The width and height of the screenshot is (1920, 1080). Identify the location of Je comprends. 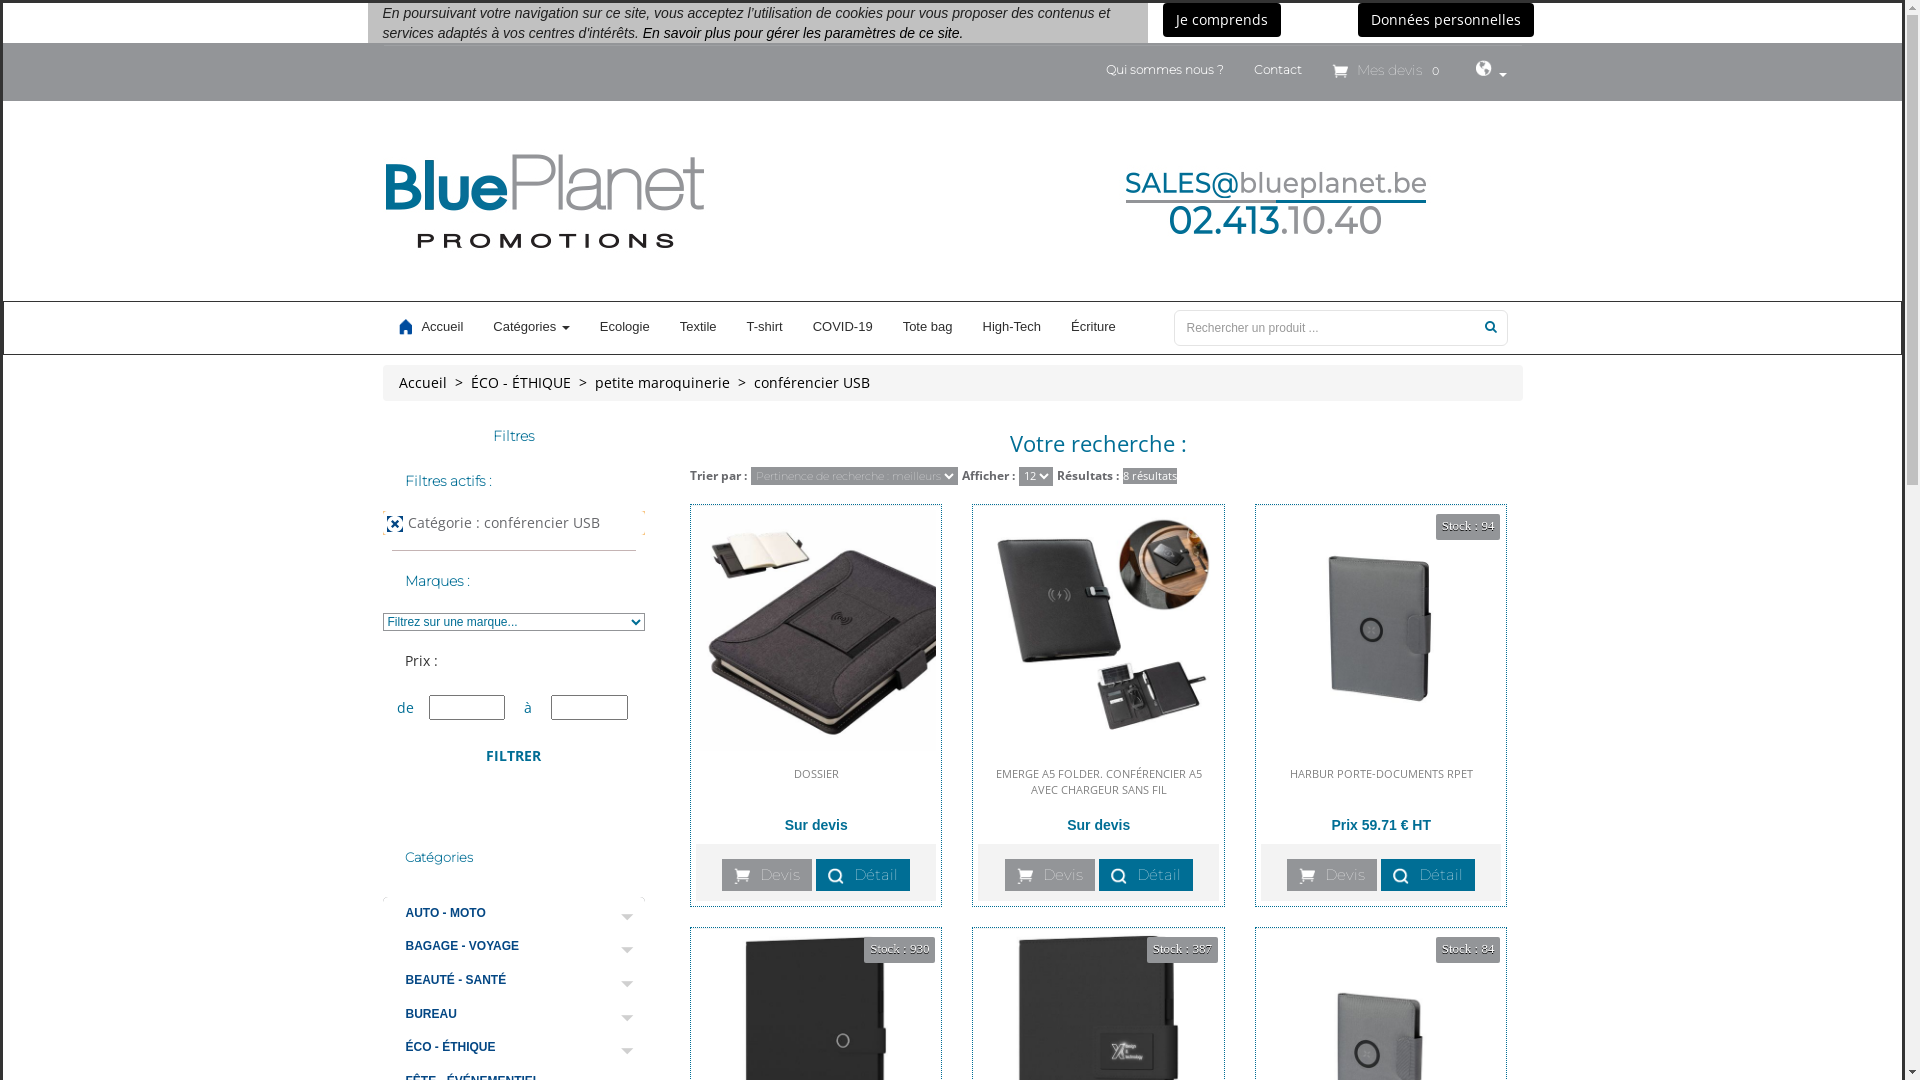
(1221, 20).